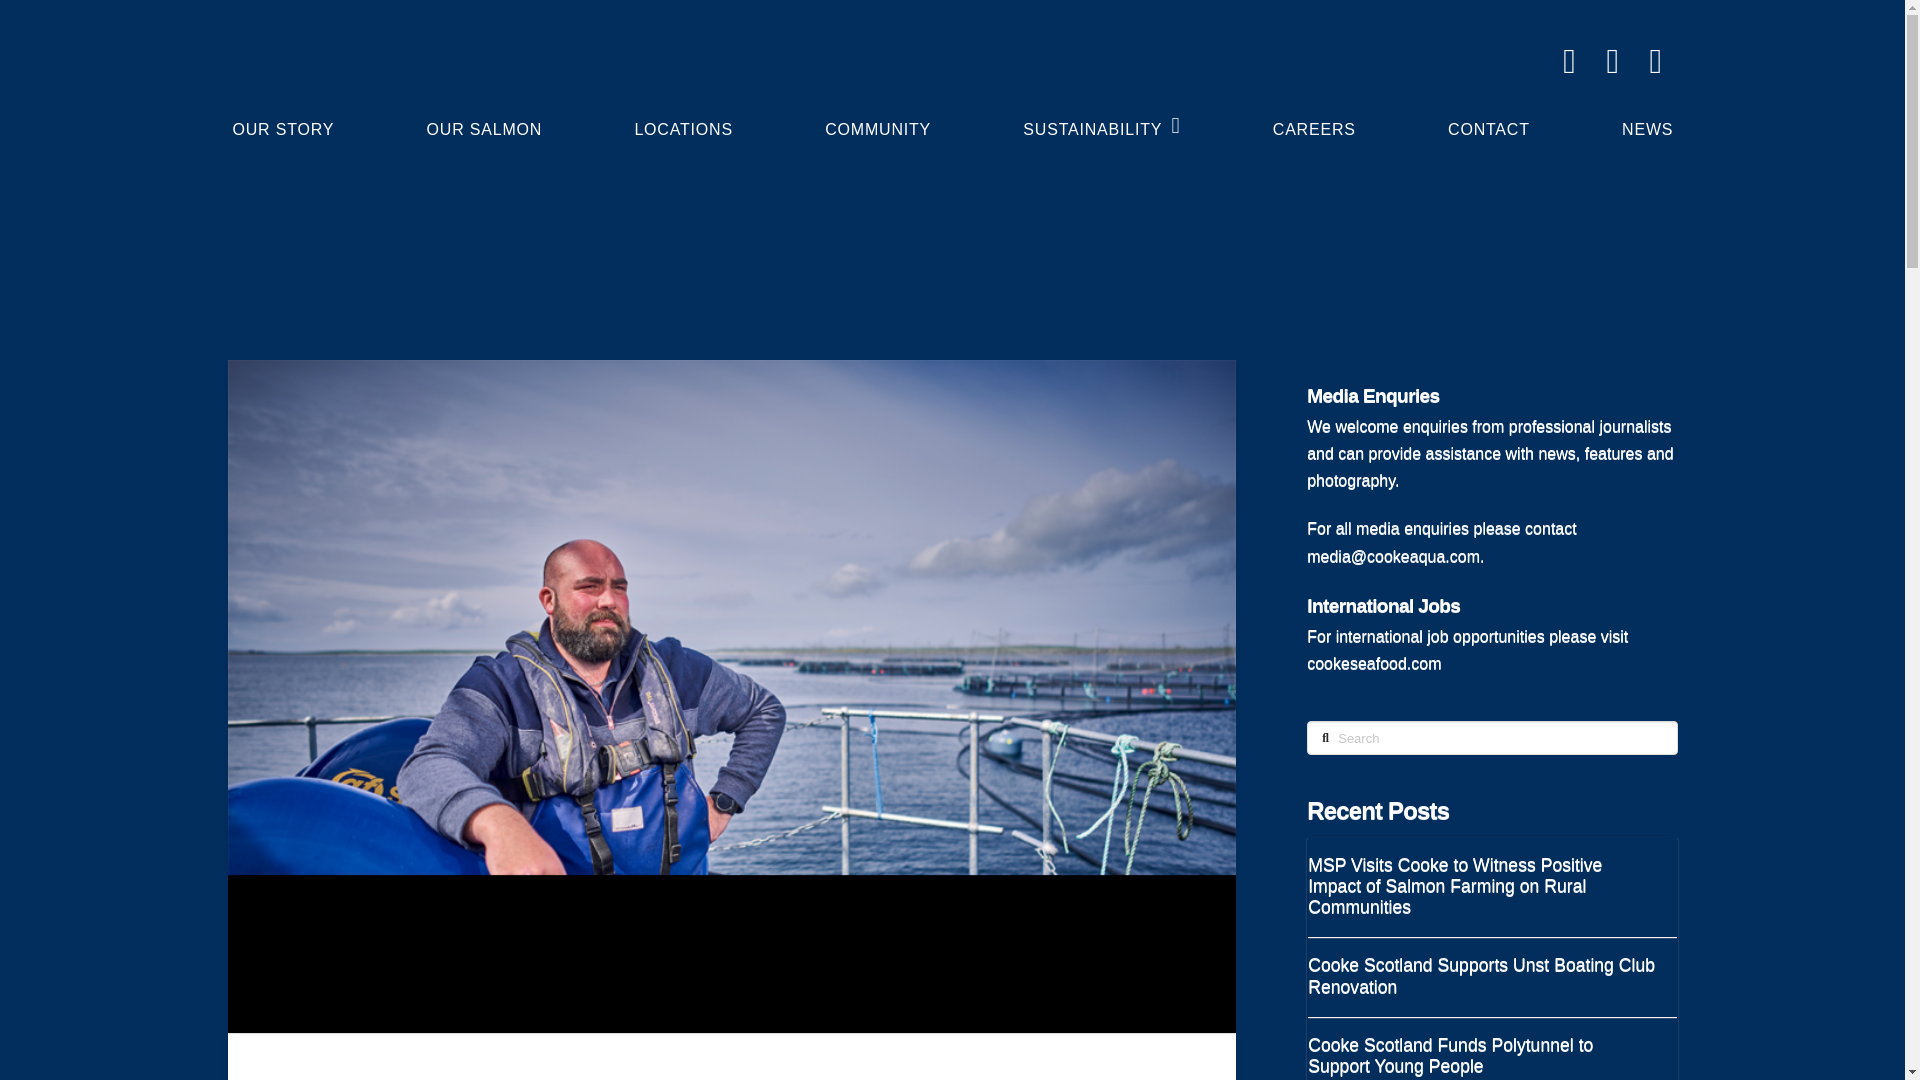  What do you see at coordinates (1374, 662) in the screenshot?
I see `cookeseafood.com` at bounding box center [1374, 662].